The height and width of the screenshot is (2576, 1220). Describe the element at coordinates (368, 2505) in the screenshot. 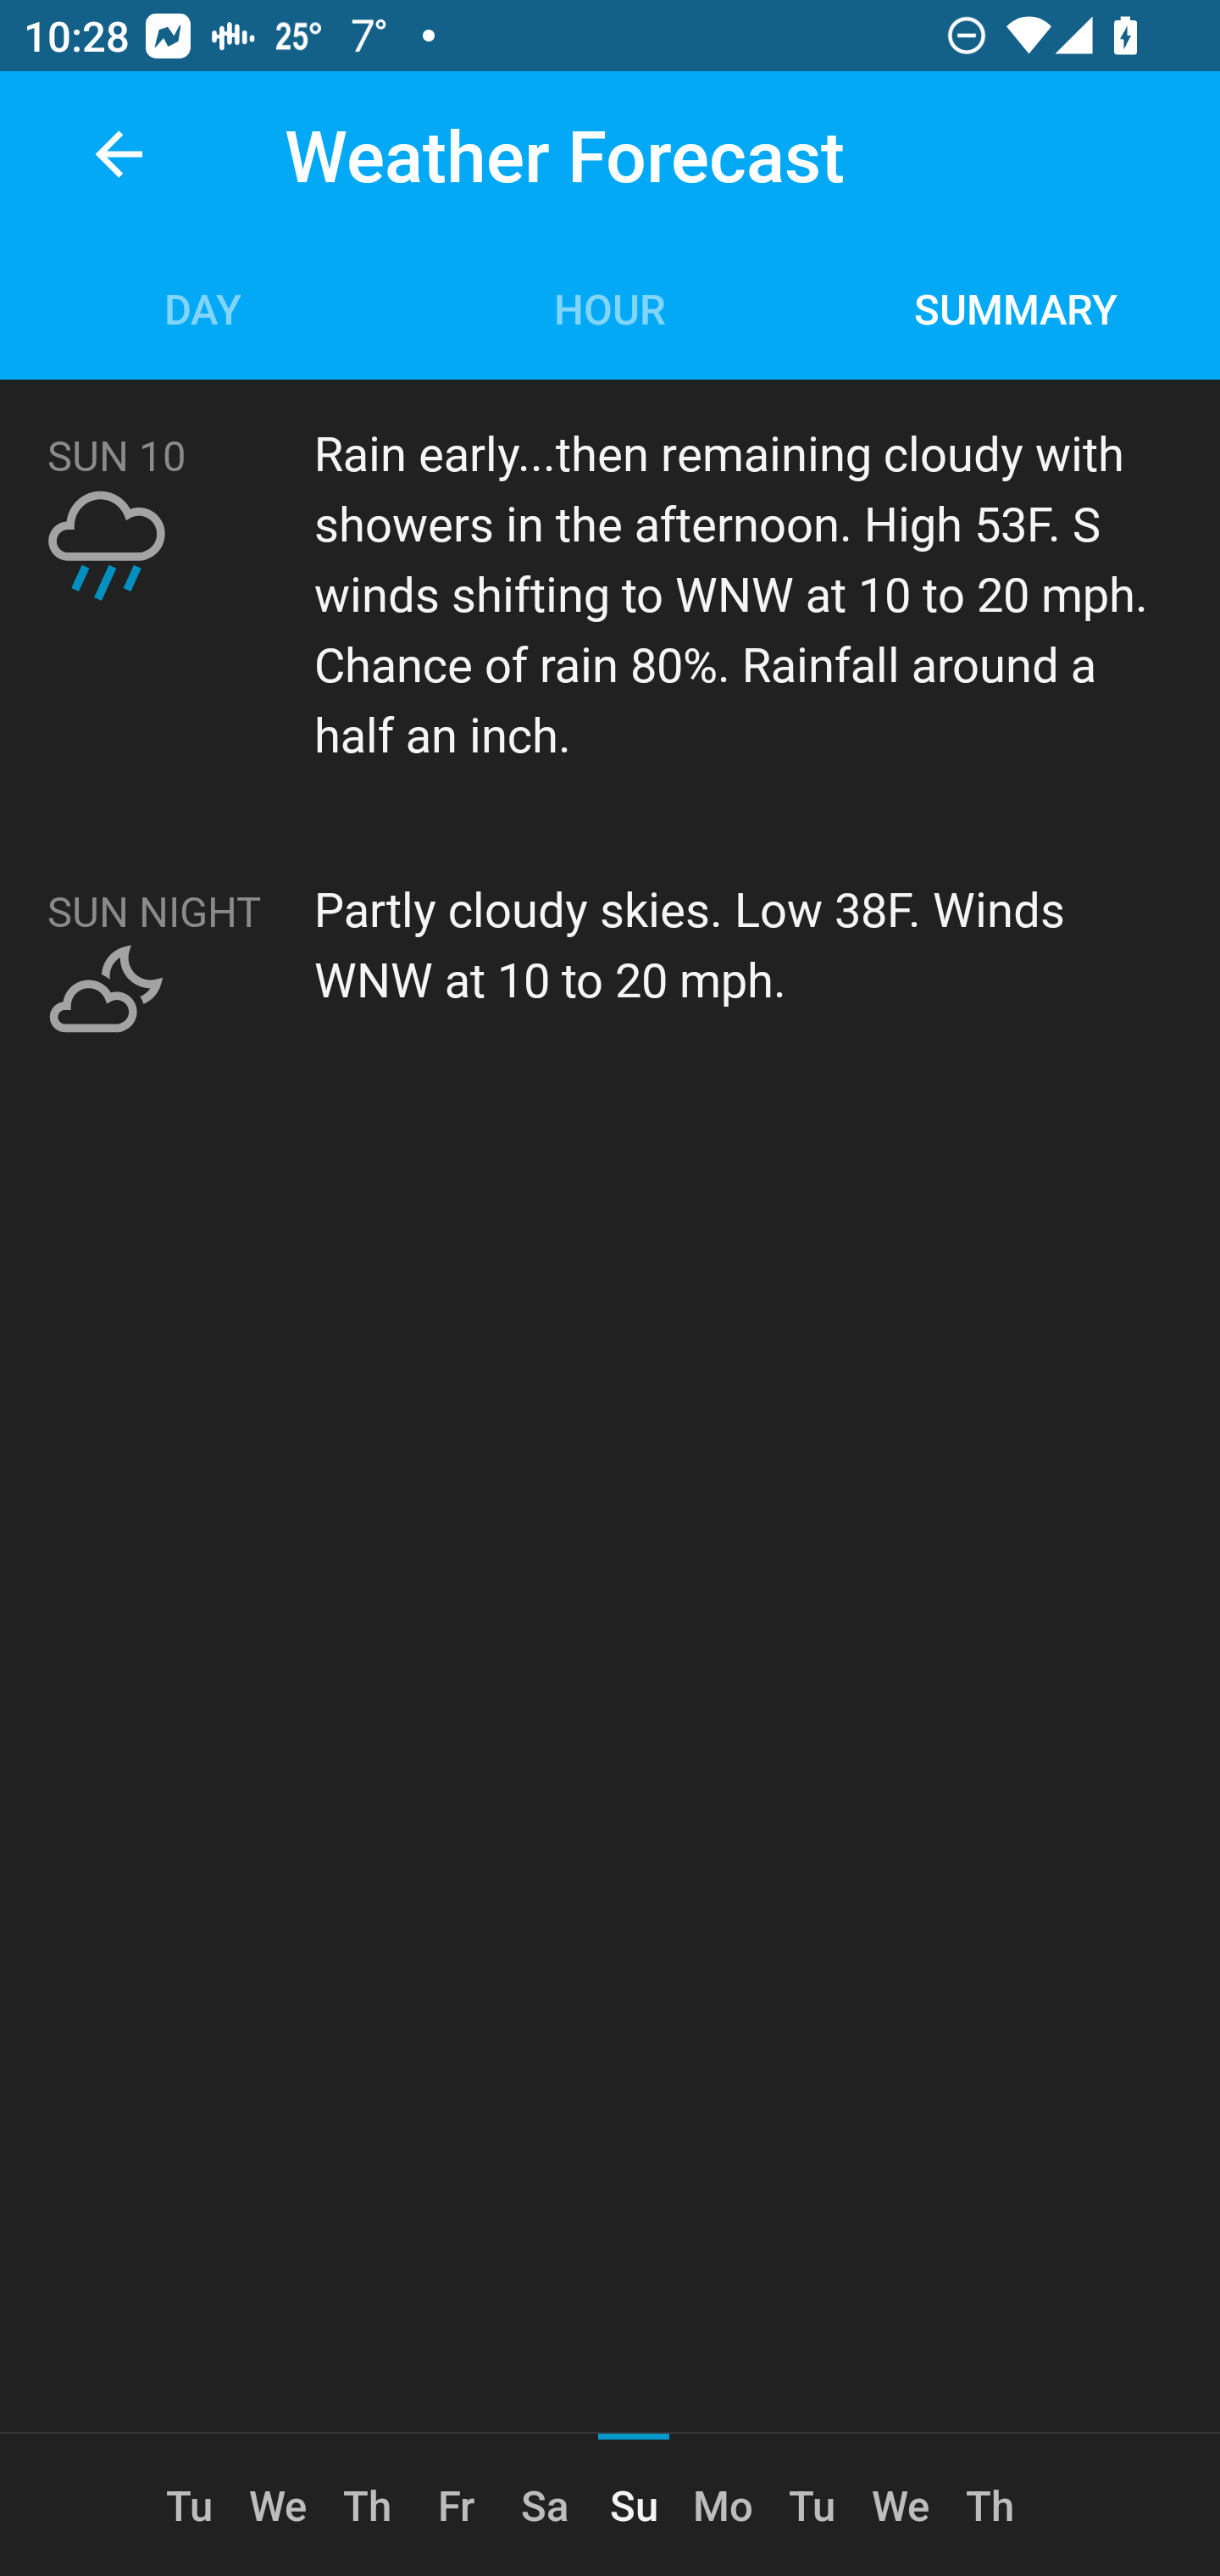

I see `Th` at that location.